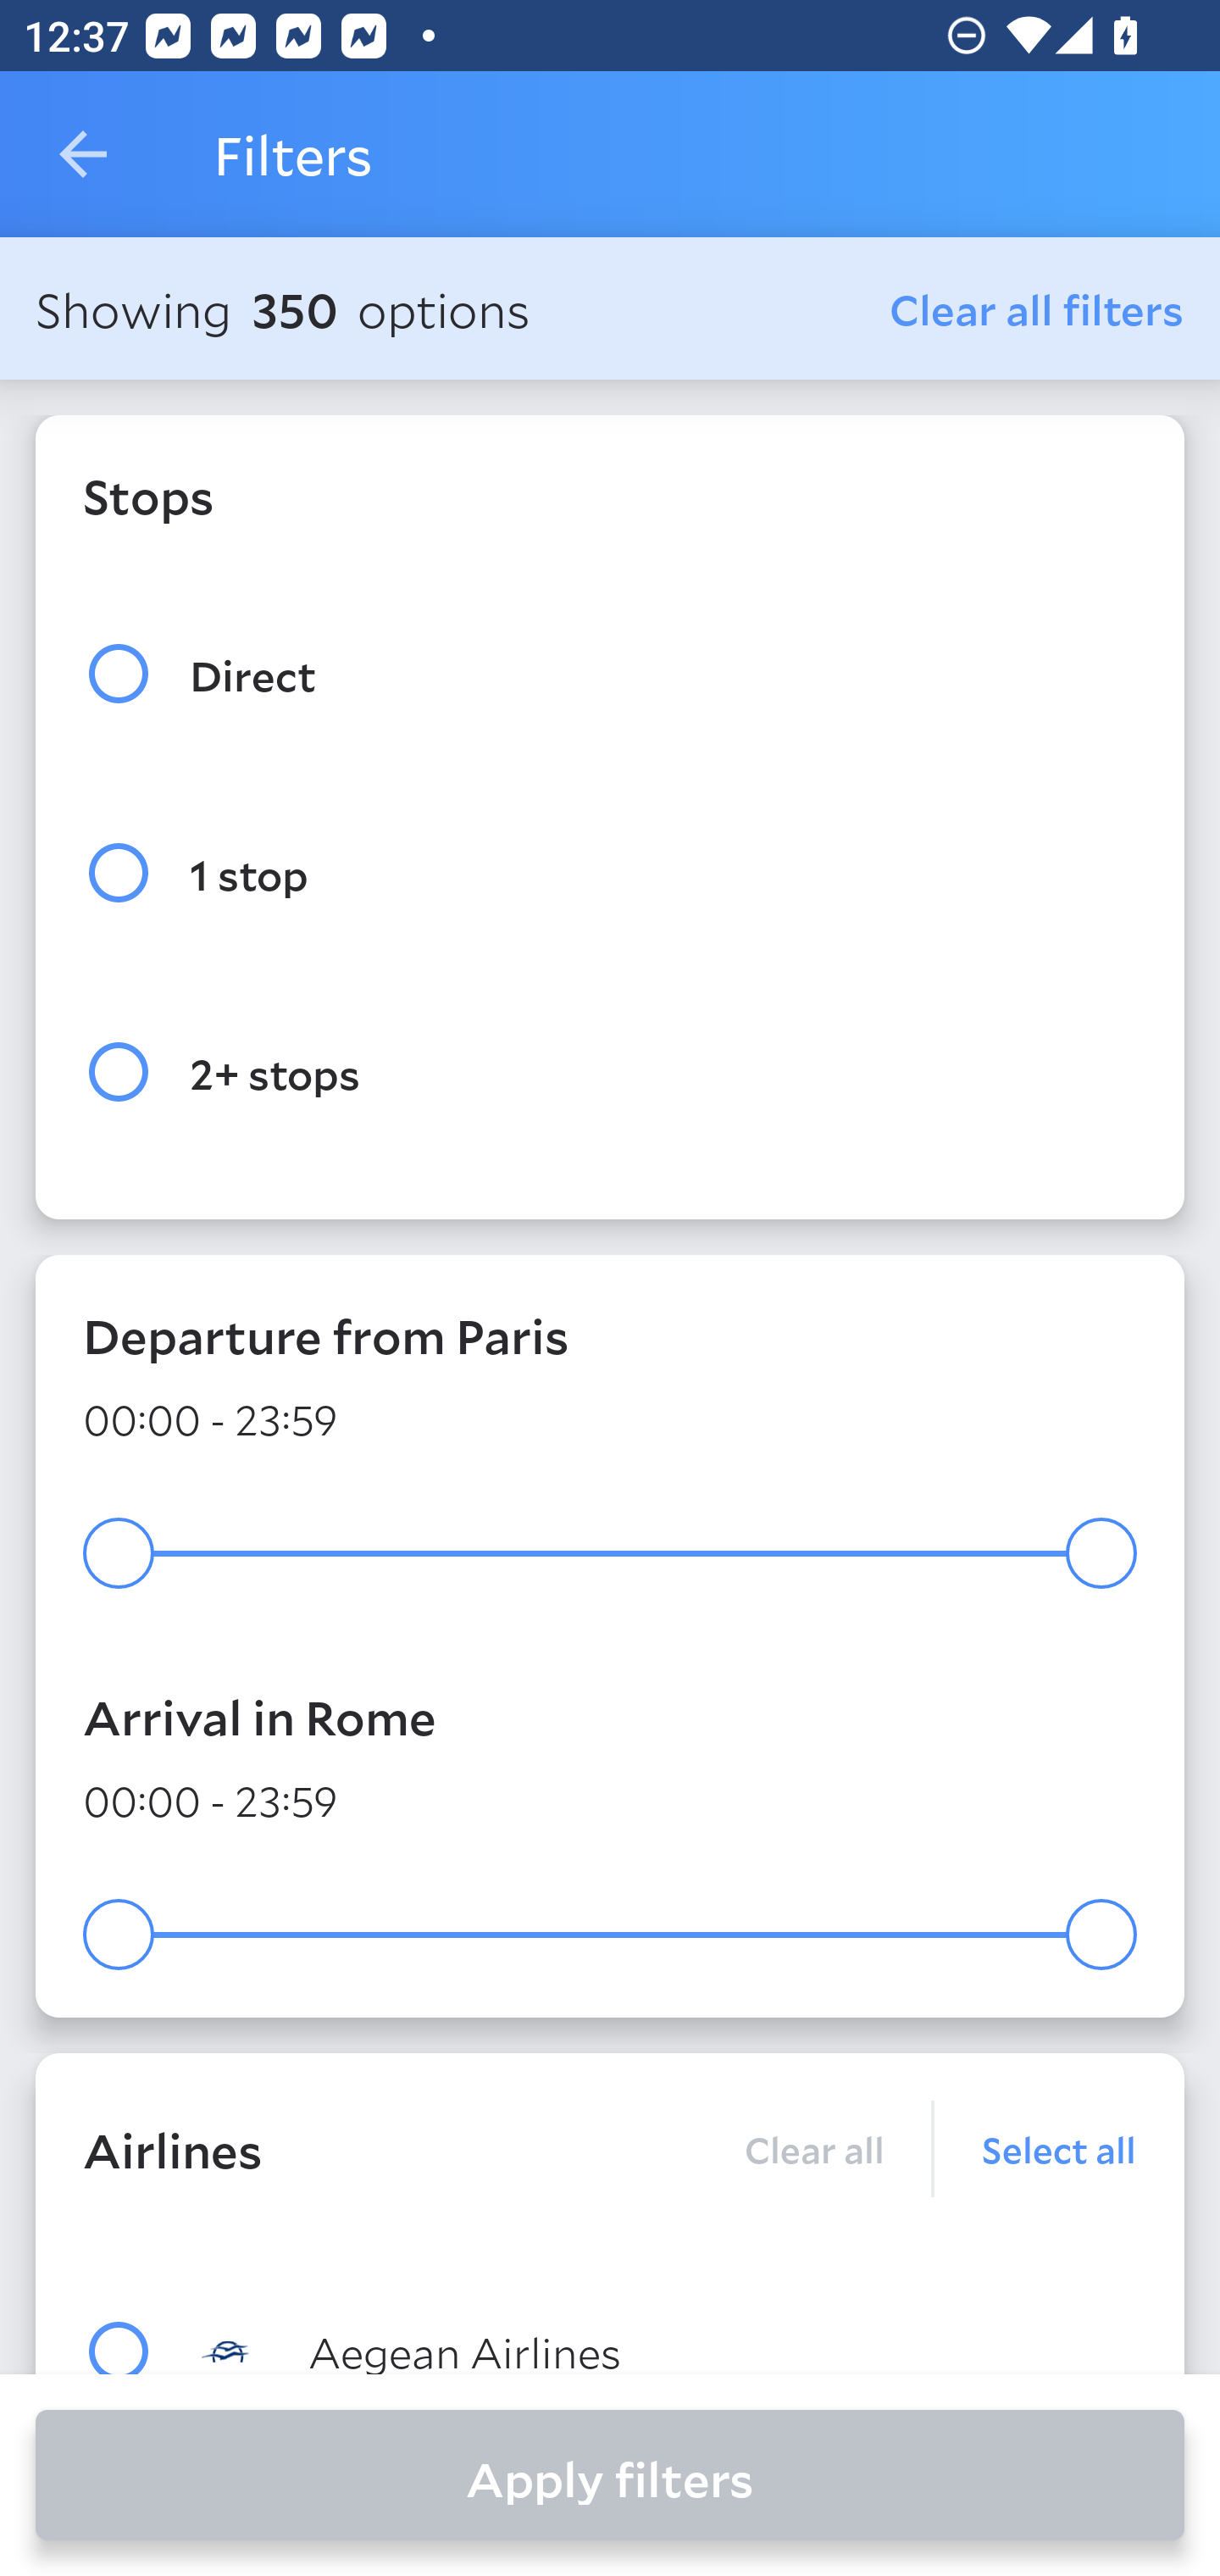 The width and height of the screenshot is (1220, 2576). I want to click on Clear all filters, so click(1037, 308).